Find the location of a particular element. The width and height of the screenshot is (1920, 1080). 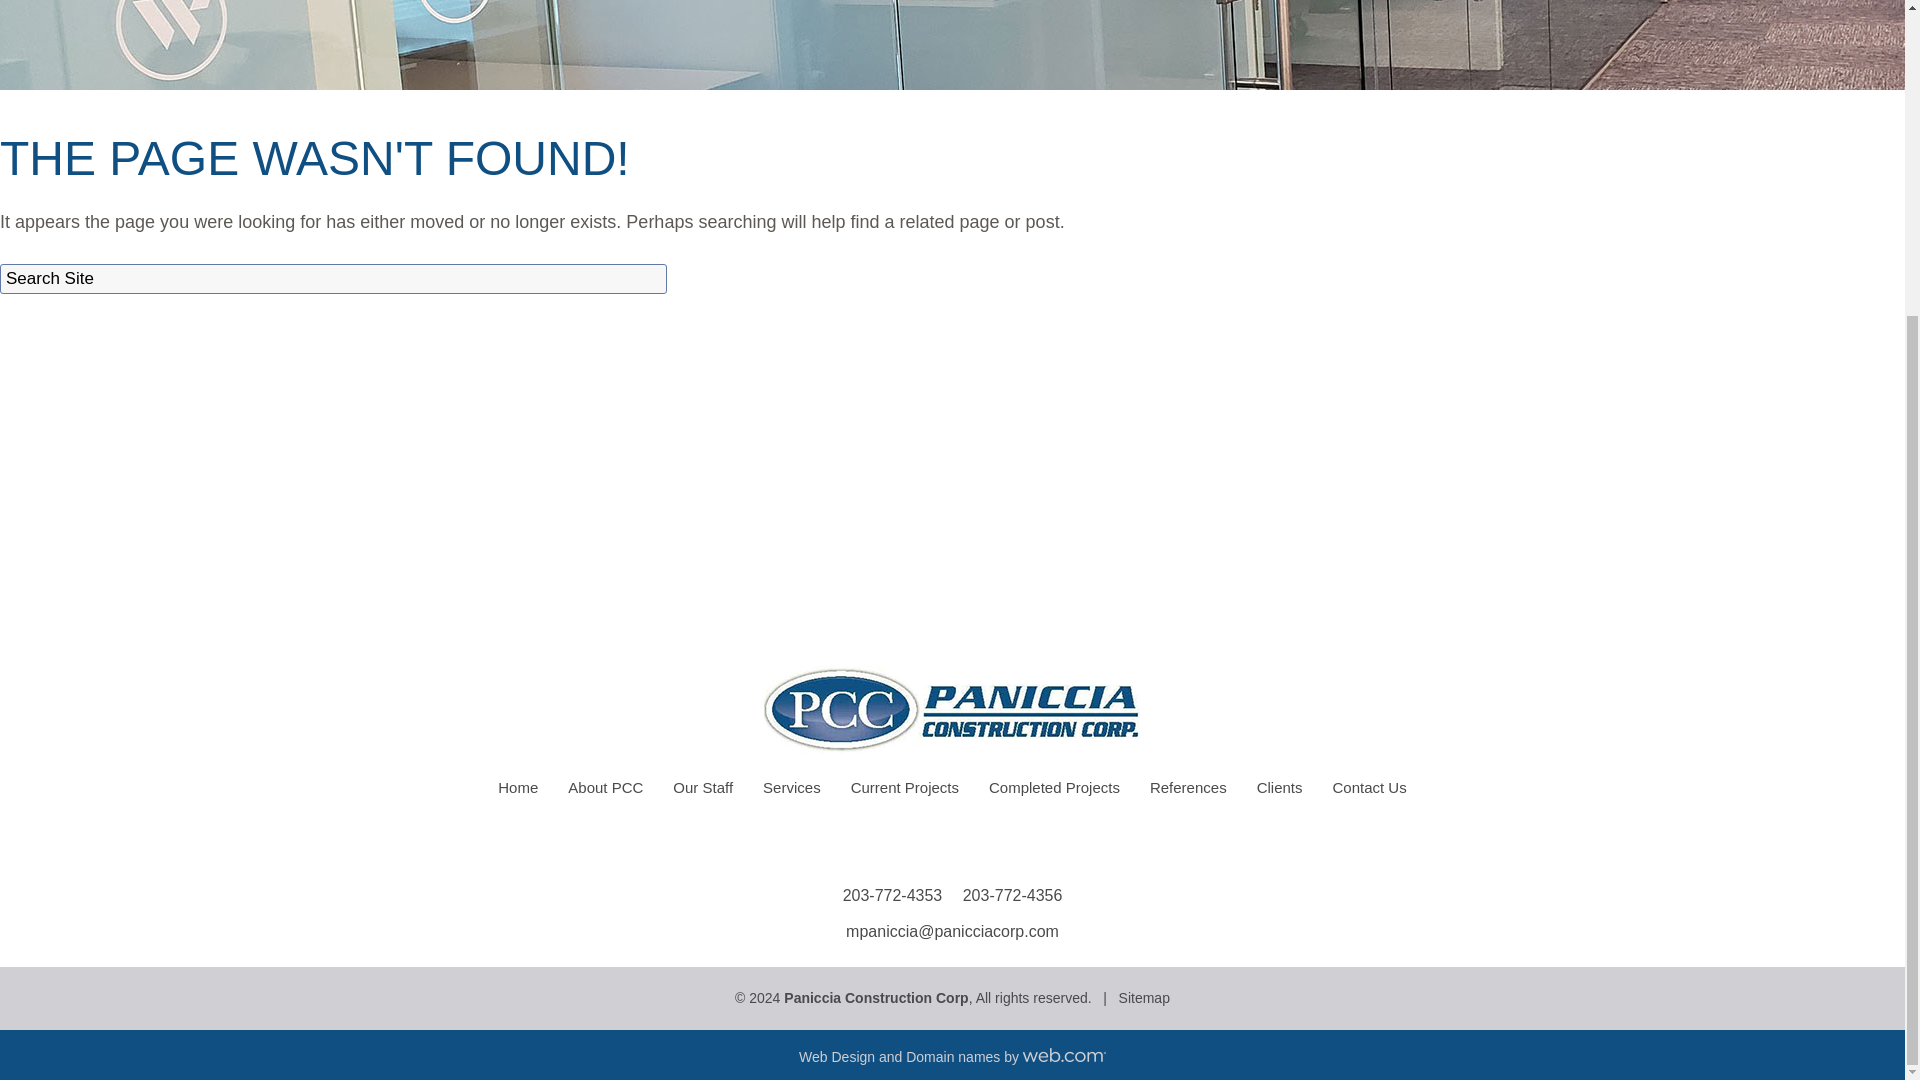

Current Projects is located at coordinates (904, 788).